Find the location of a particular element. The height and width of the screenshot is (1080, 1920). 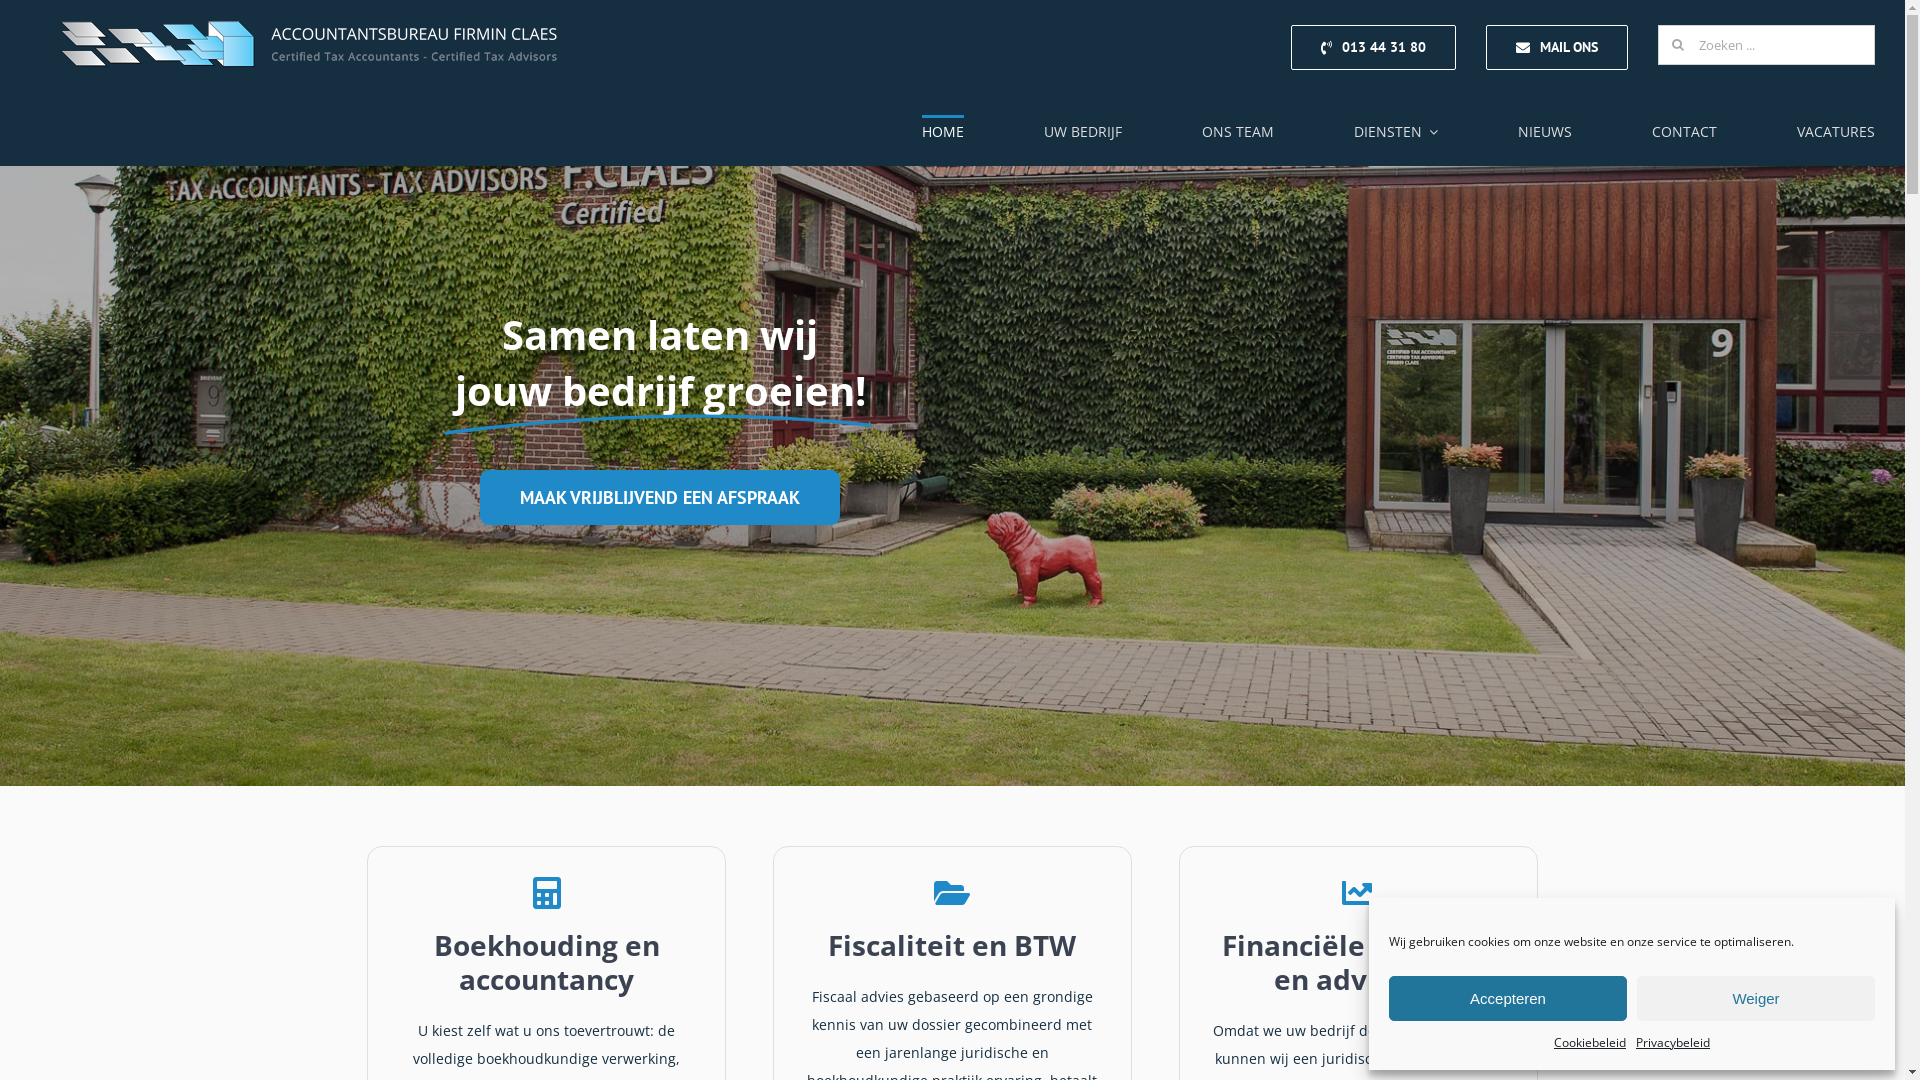

UW BEDRIJF is located at coordinates (1083, 132).